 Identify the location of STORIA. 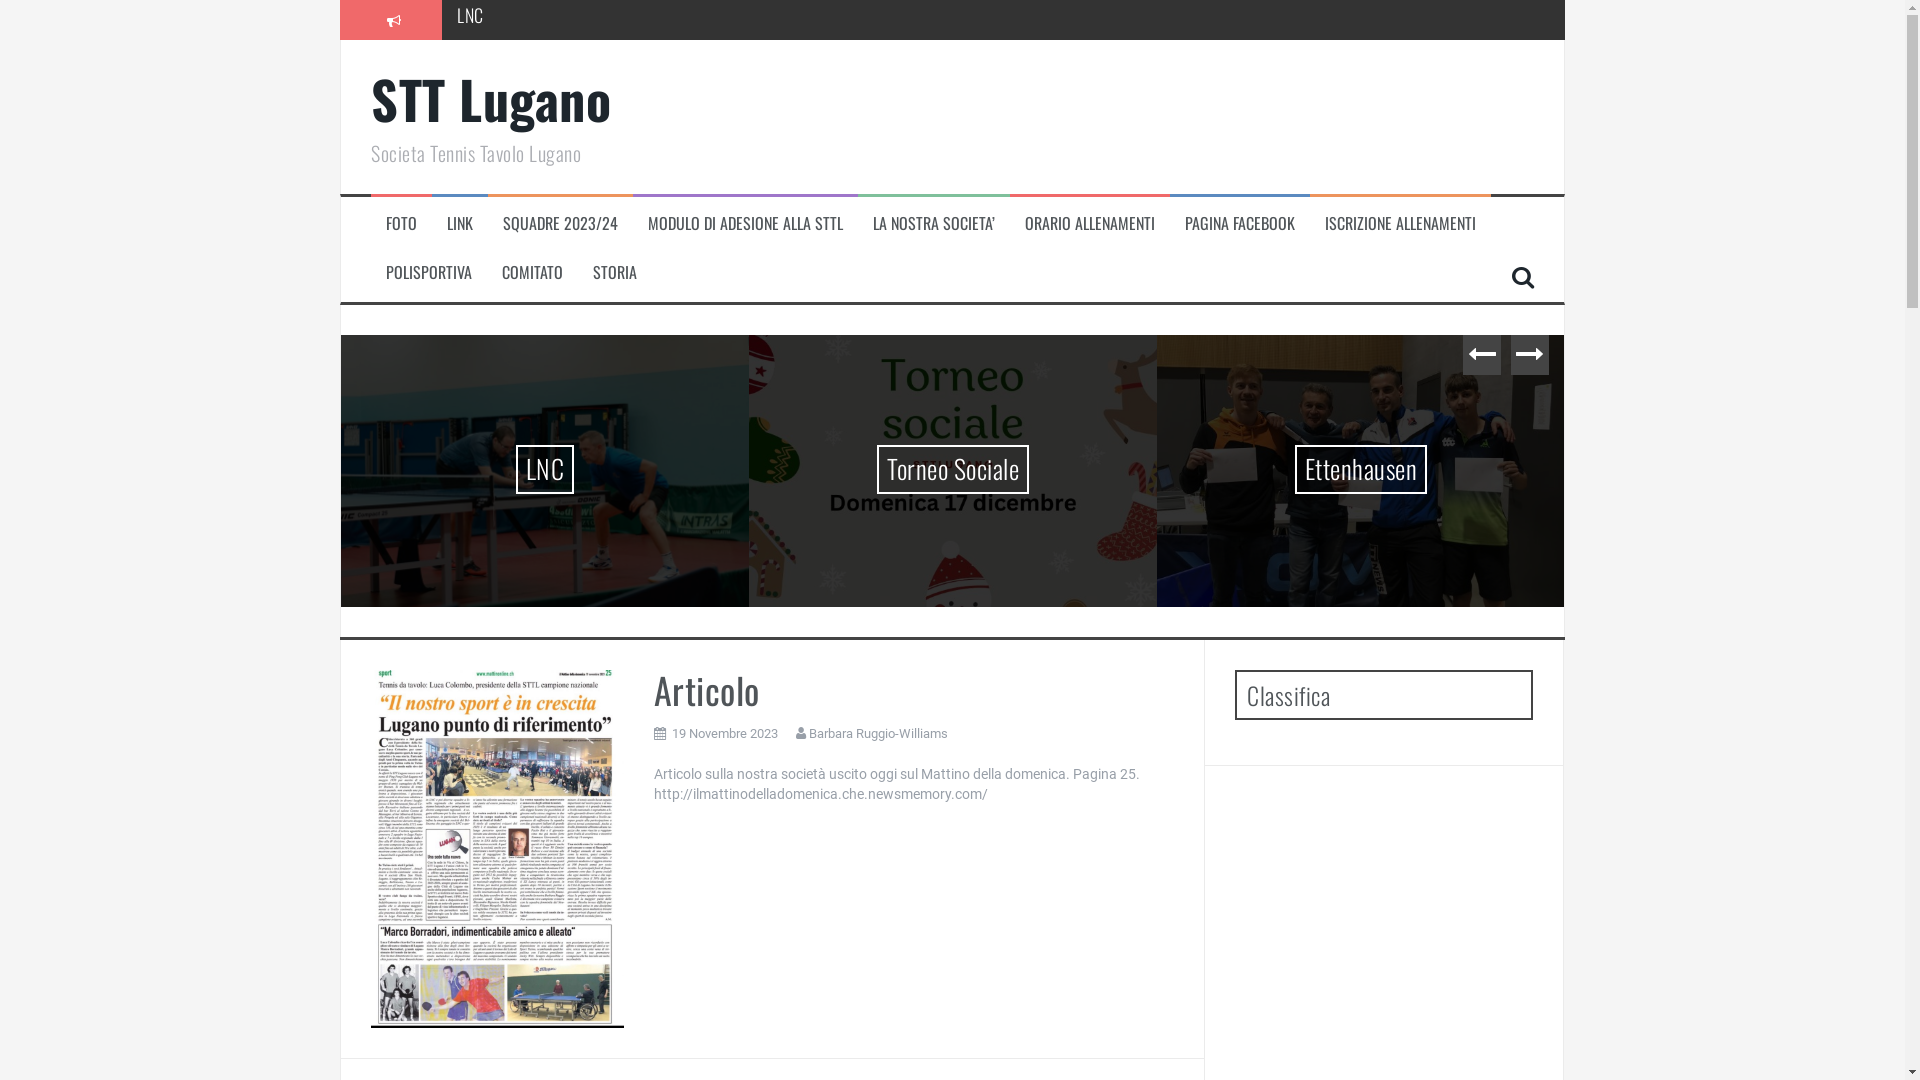
(615, 272).